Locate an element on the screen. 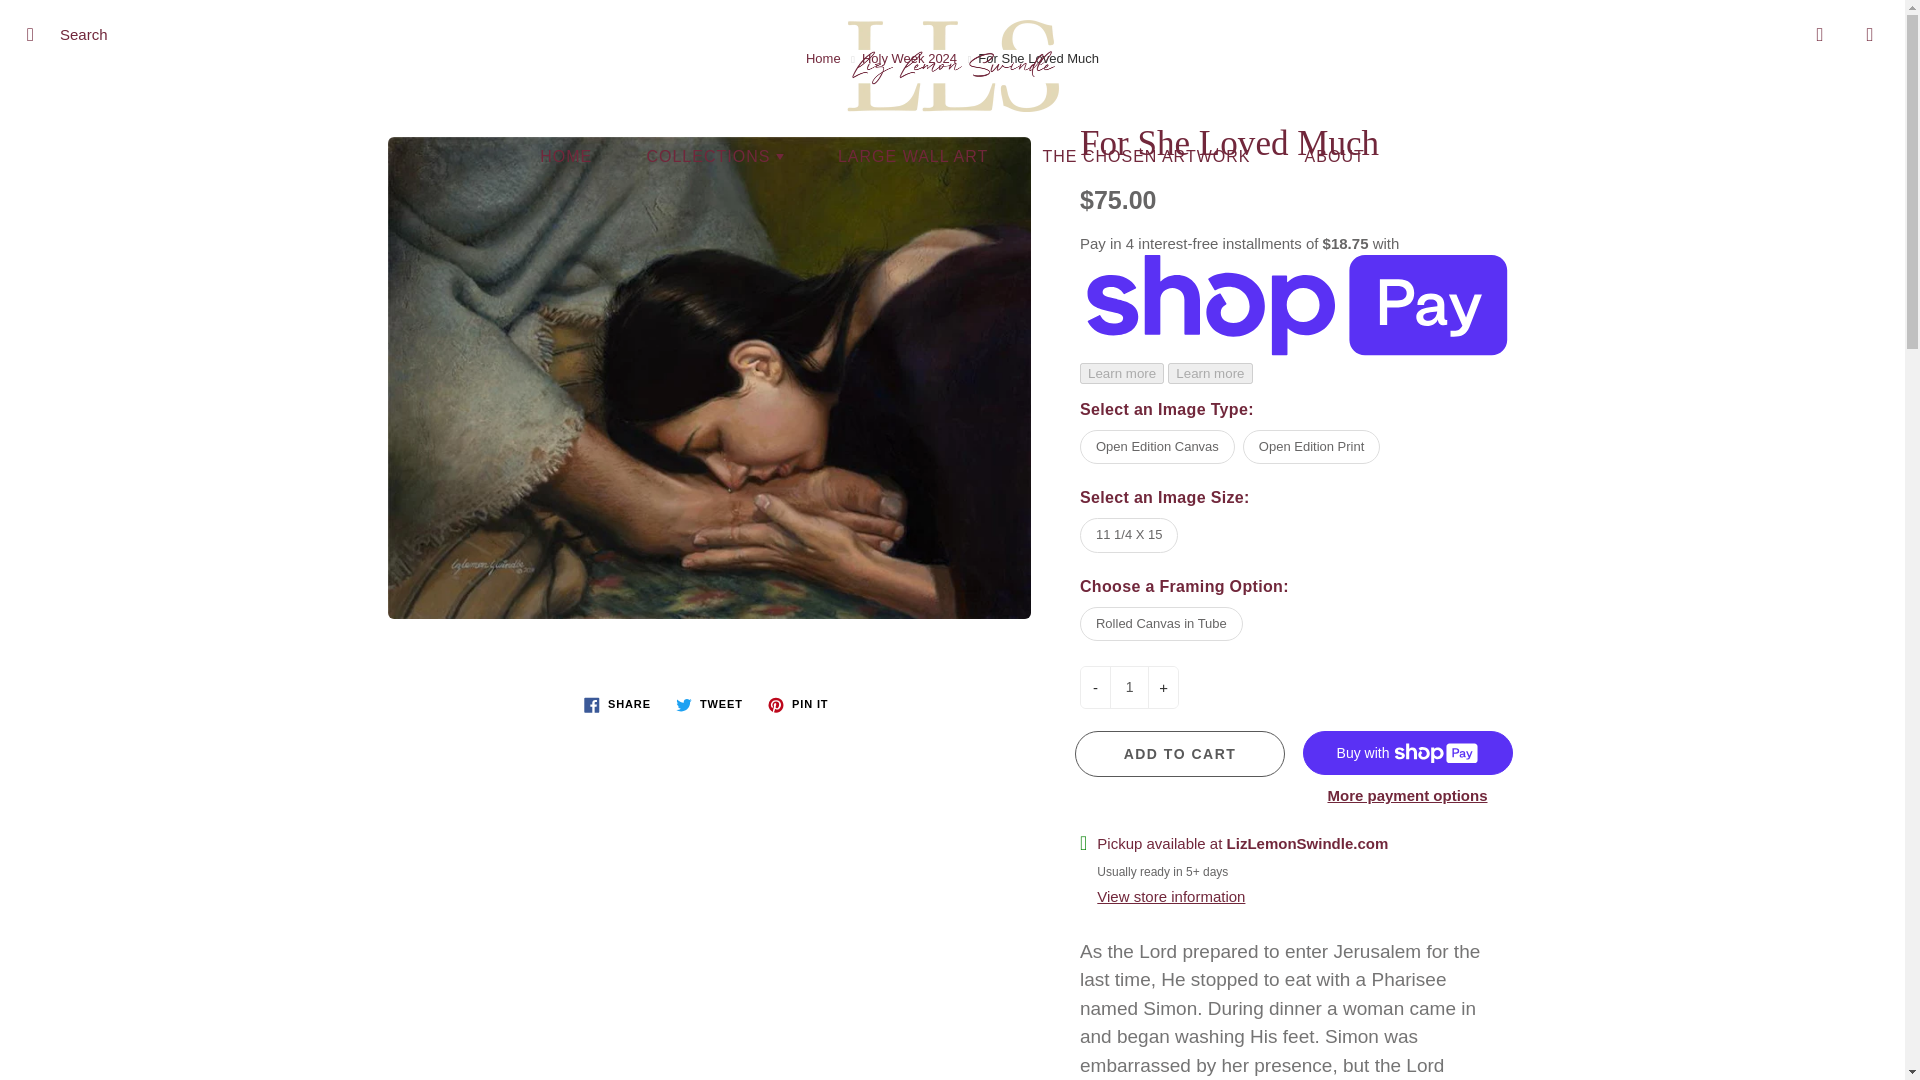  Pin on Pinterest is located at coordinates (798, 705).